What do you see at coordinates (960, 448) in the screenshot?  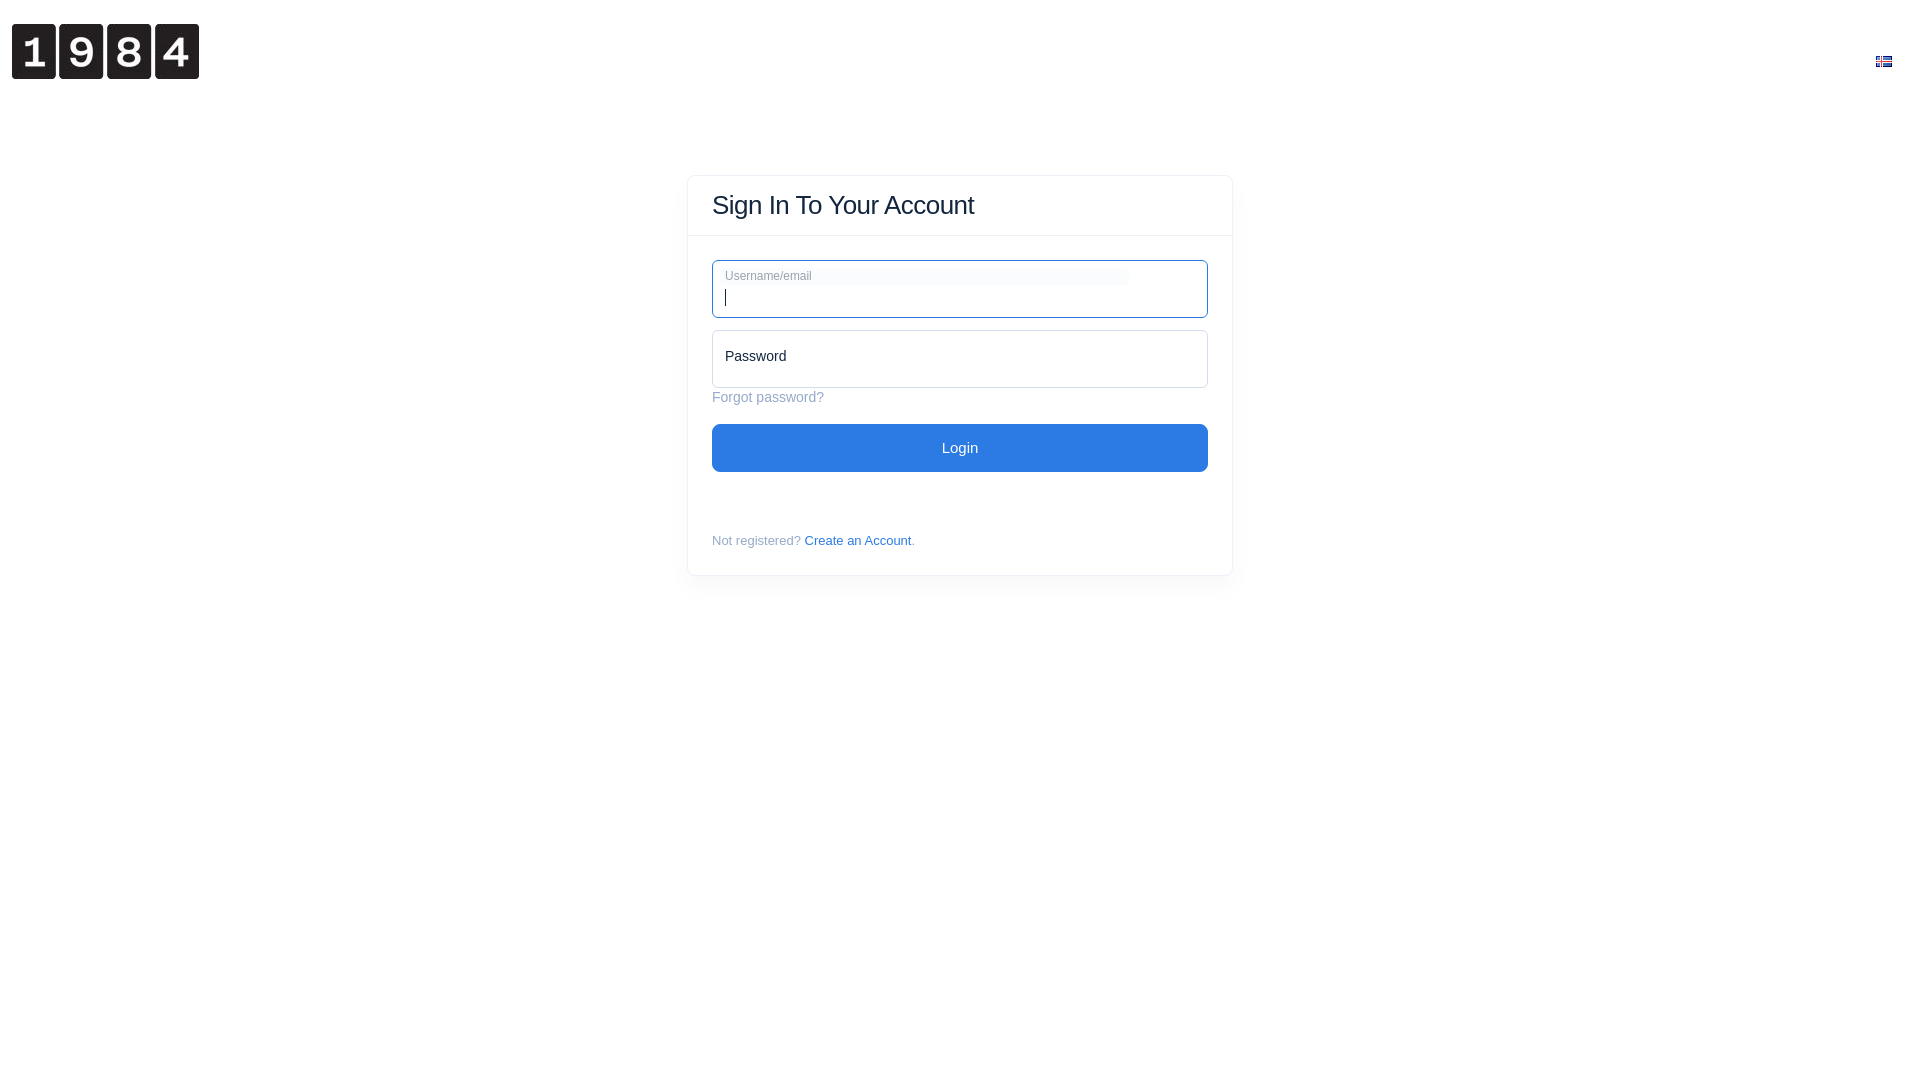 I see `Login` at bounding box center [960, 448].